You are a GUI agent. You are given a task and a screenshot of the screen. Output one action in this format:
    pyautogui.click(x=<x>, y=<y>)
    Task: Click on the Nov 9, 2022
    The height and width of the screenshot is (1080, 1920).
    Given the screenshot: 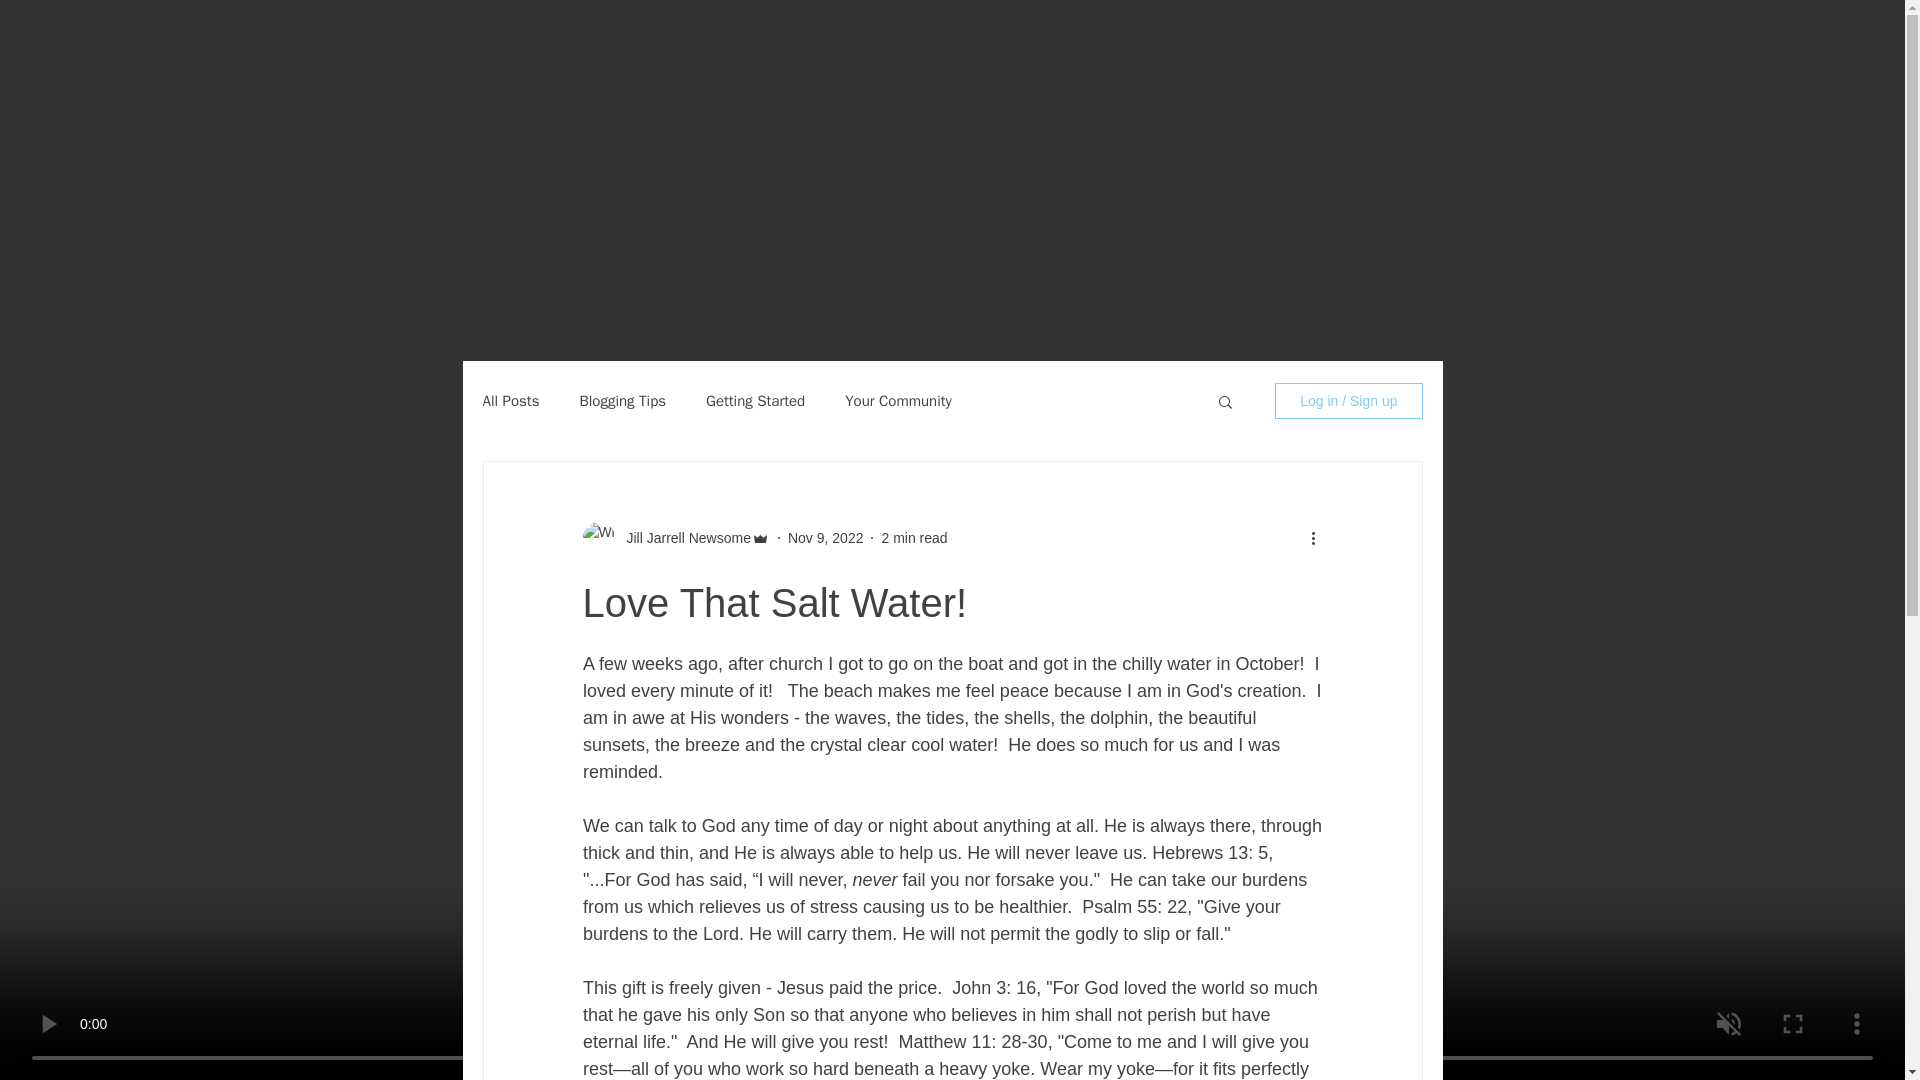 What is the action you would take?
    pyautogui.click(x=826, y=538)
    